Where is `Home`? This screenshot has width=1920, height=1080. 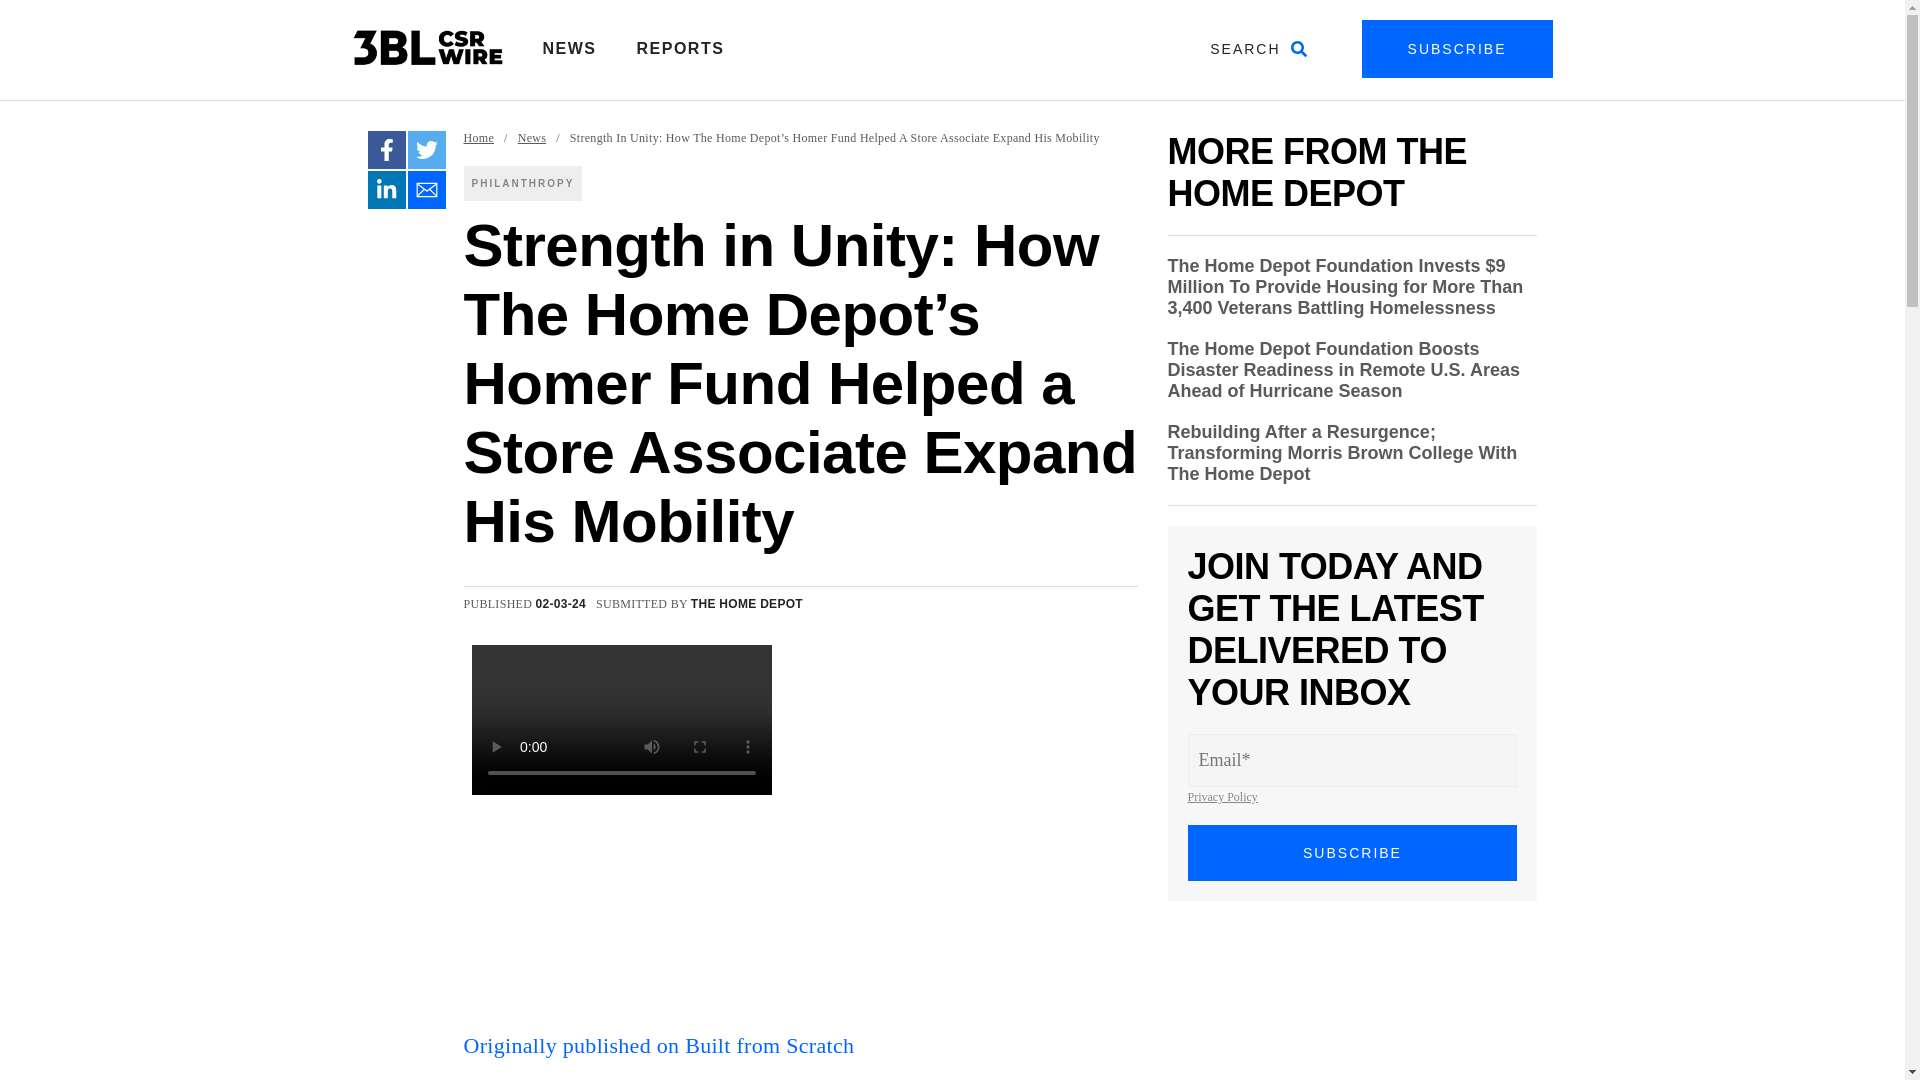 Home is located at coordinates (480, 138).